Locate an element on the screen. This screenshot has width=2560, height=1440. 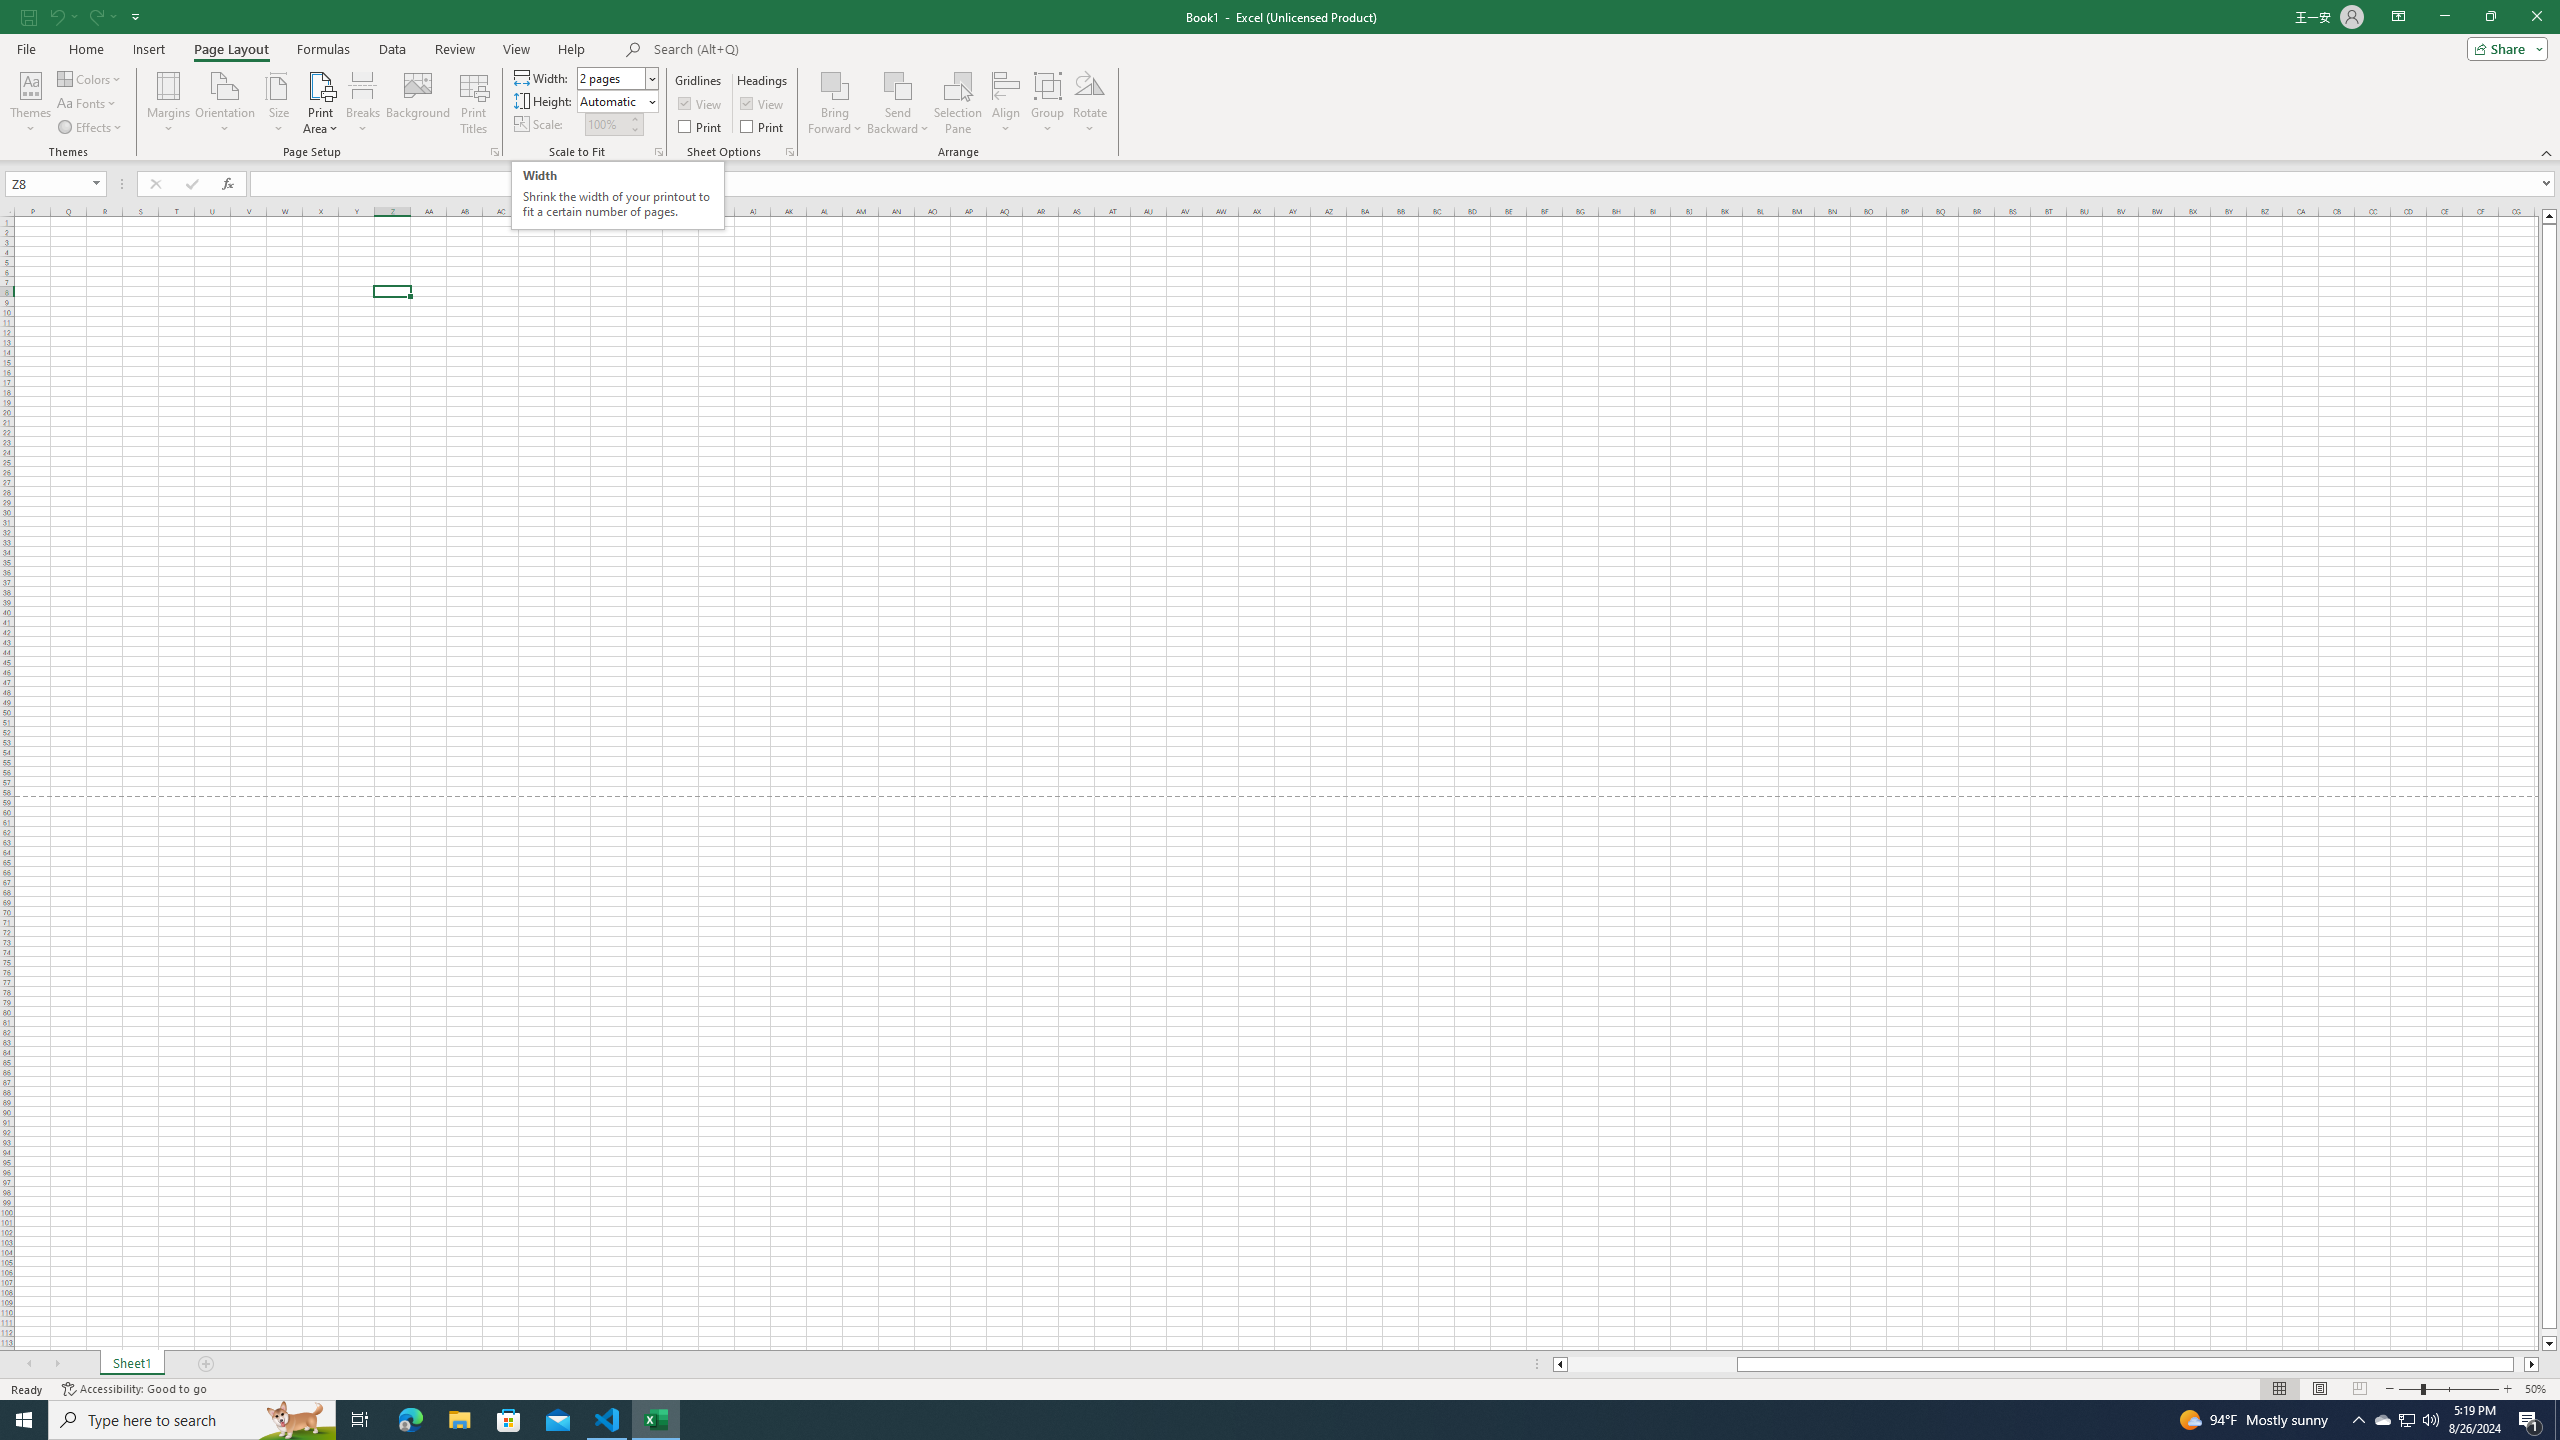
Zoom In is located at coordinates (2507, 1389).